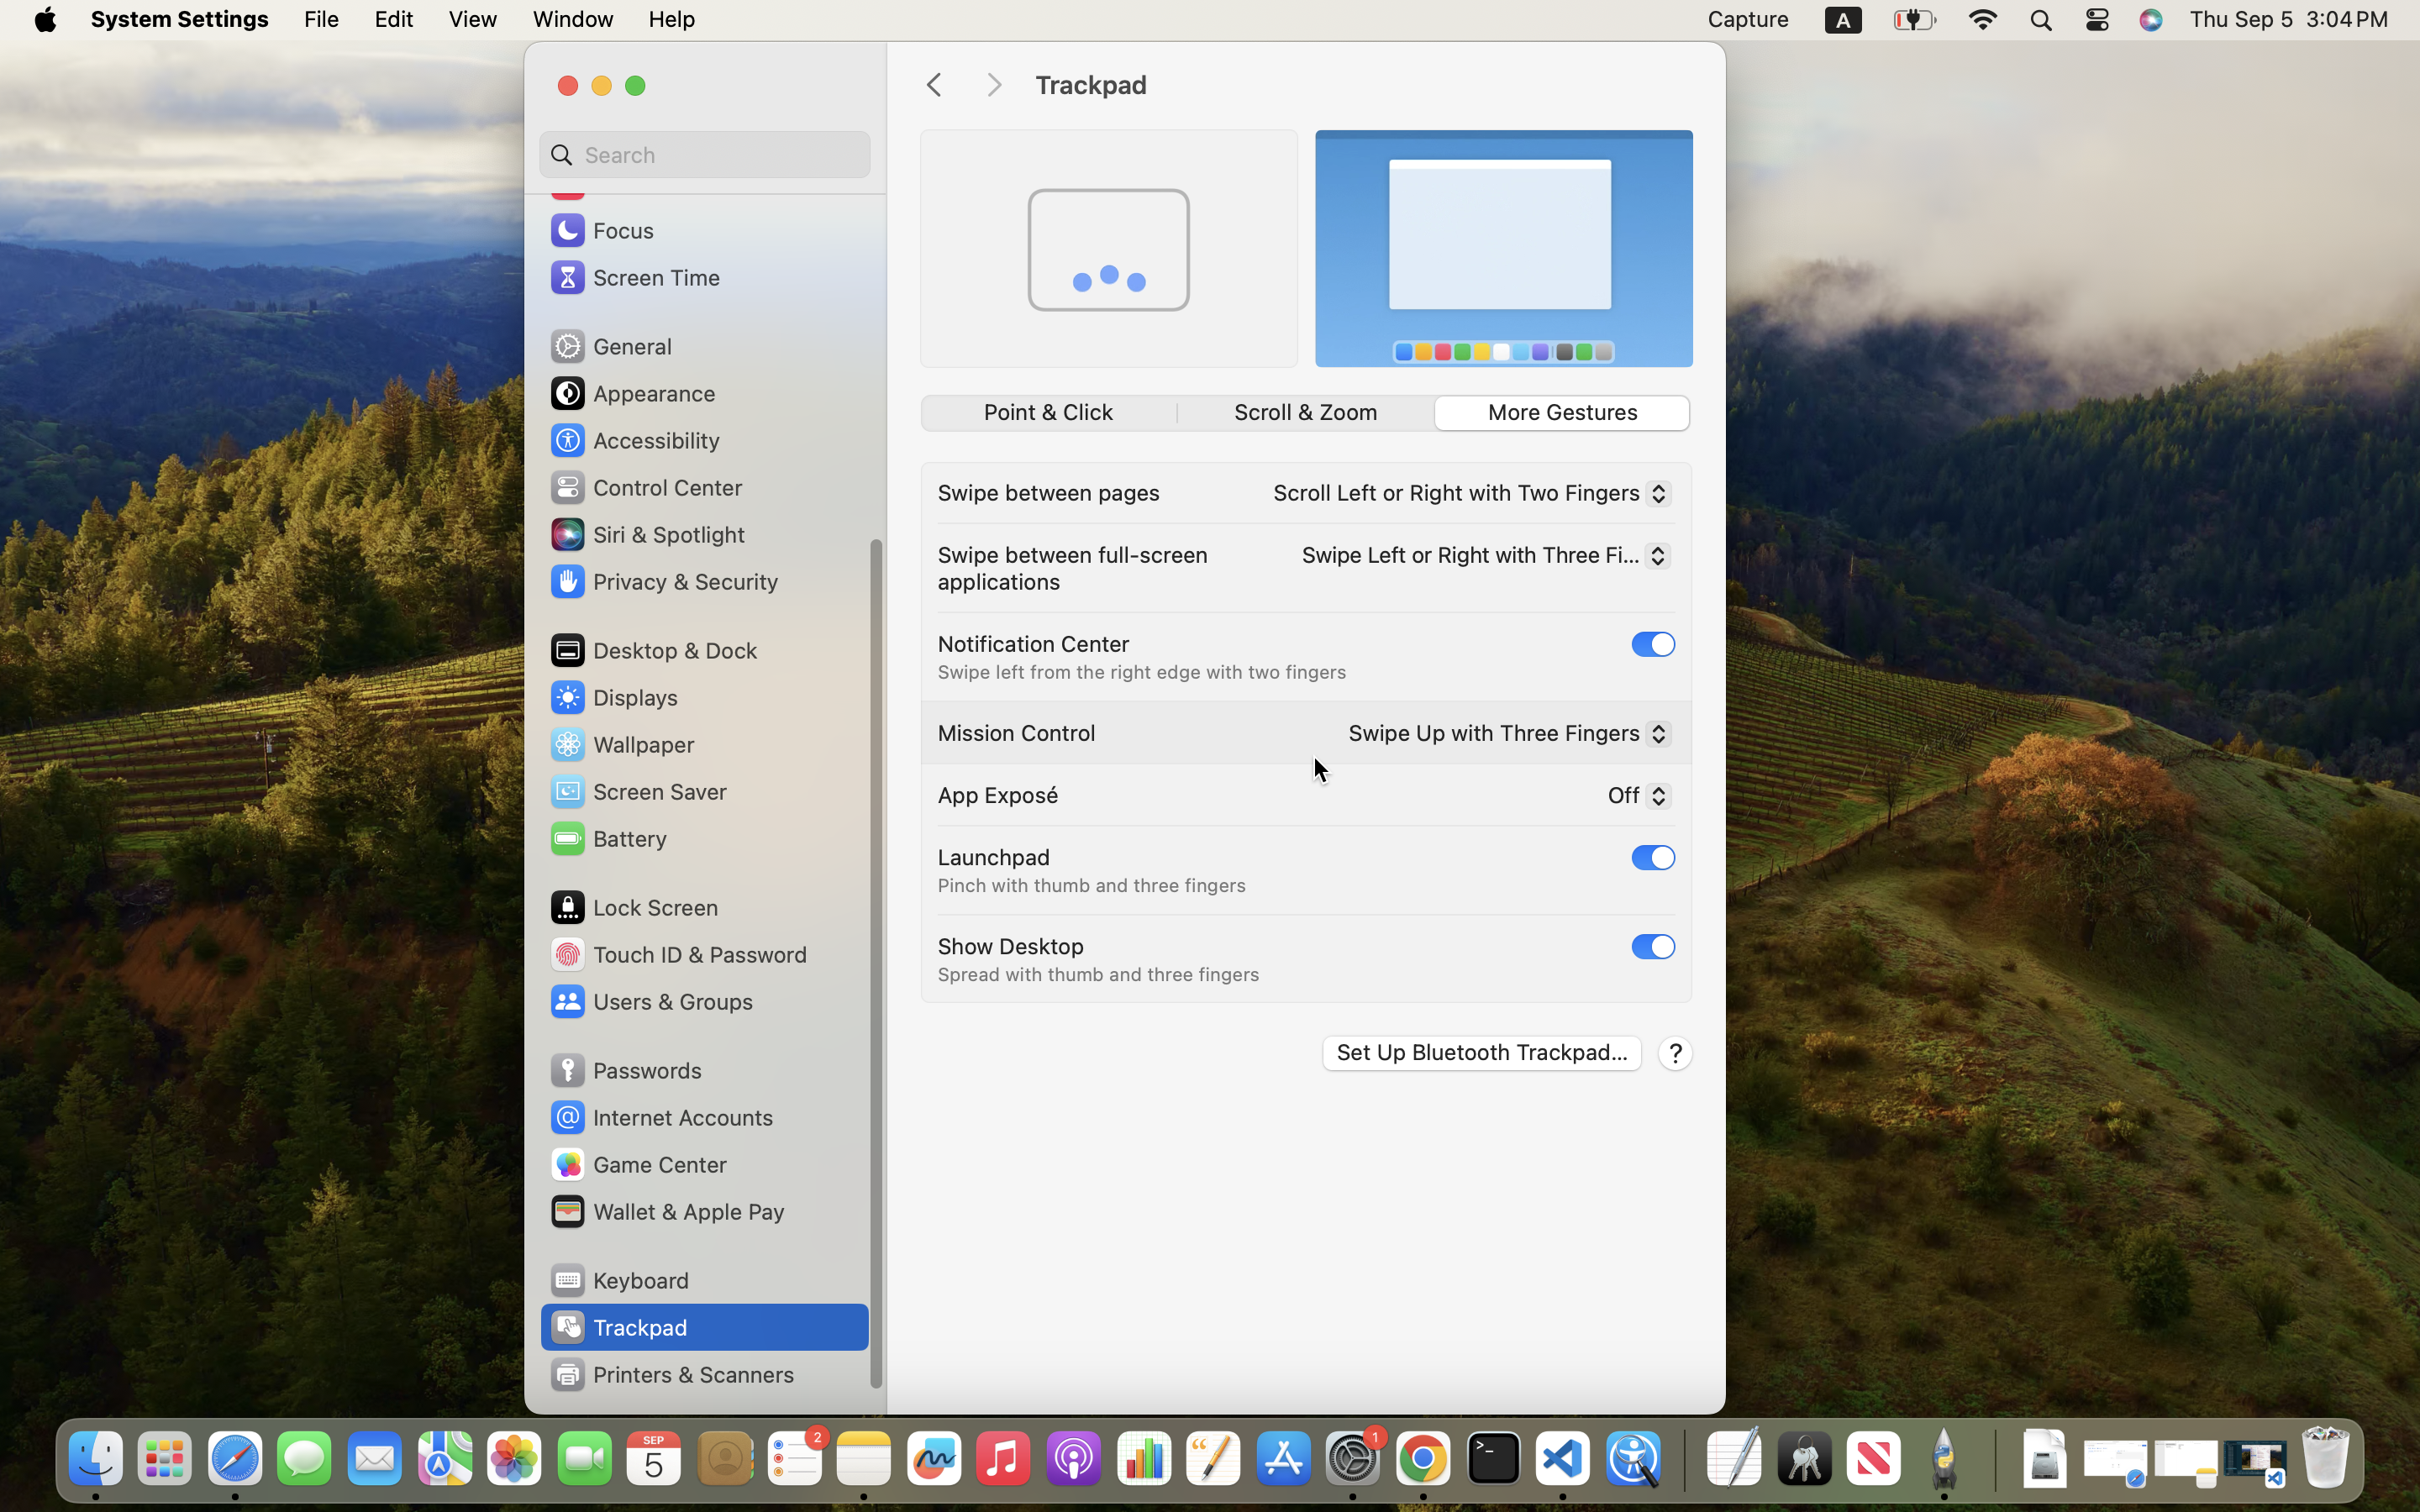 The height and width of the screenshot is (1512, 2420). I want to click on Lock Screen, so click(634, 907).